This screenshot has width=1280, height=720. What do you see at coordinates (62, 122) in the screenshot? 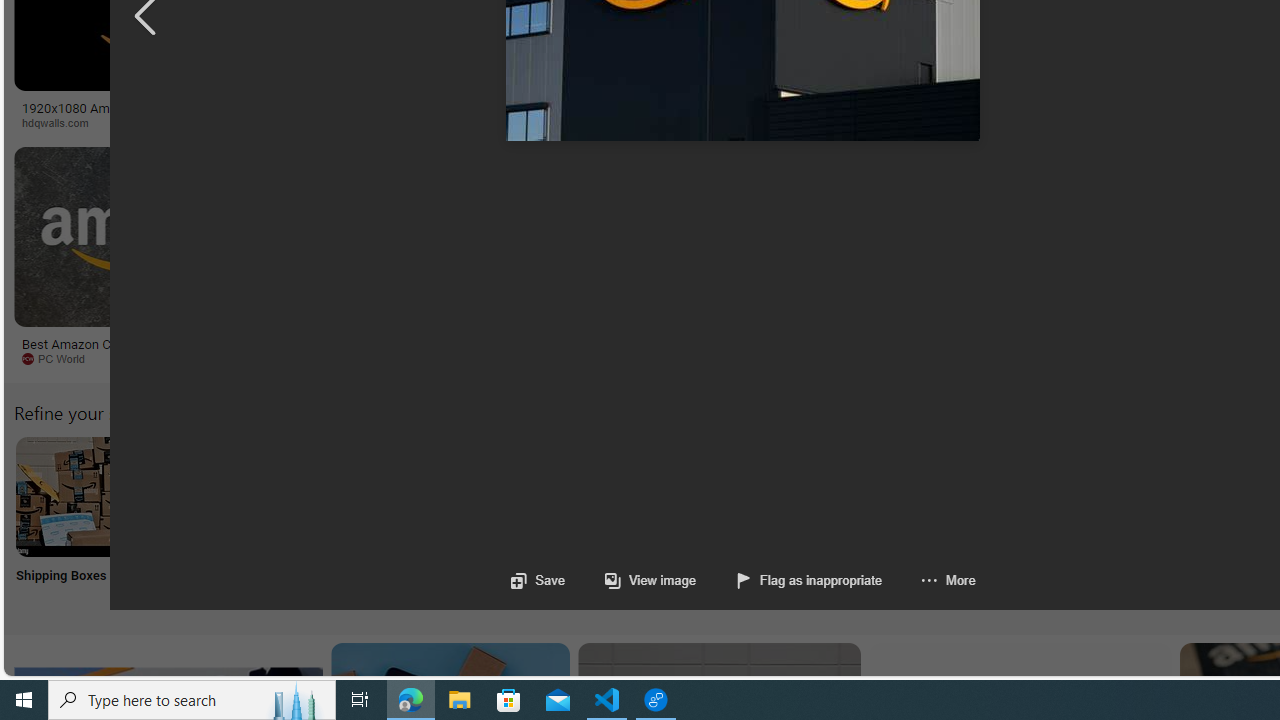
I see `hdqwalls.com` at bounding box center [62, 122].